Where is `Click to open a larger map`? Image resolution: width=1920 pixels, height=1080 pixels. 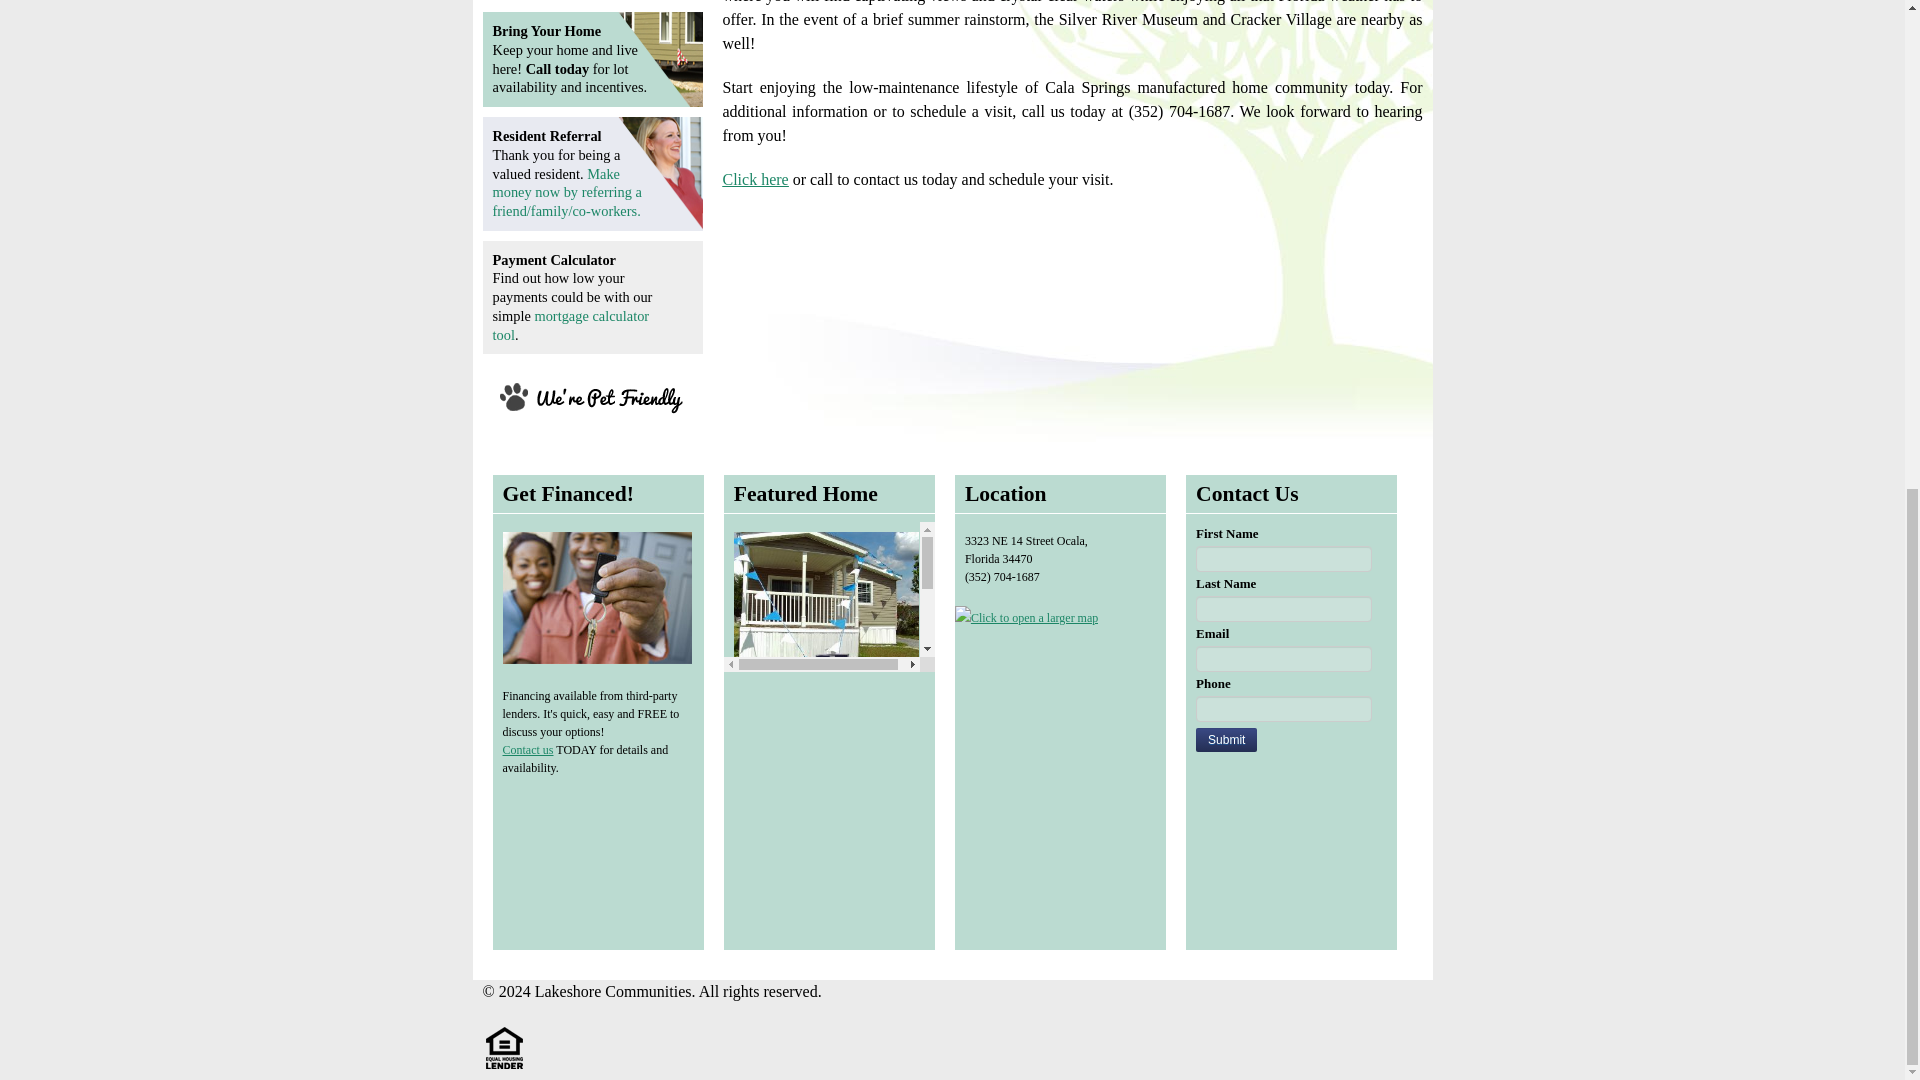
Click to open a larger map is located at coordinates (1026, 617).